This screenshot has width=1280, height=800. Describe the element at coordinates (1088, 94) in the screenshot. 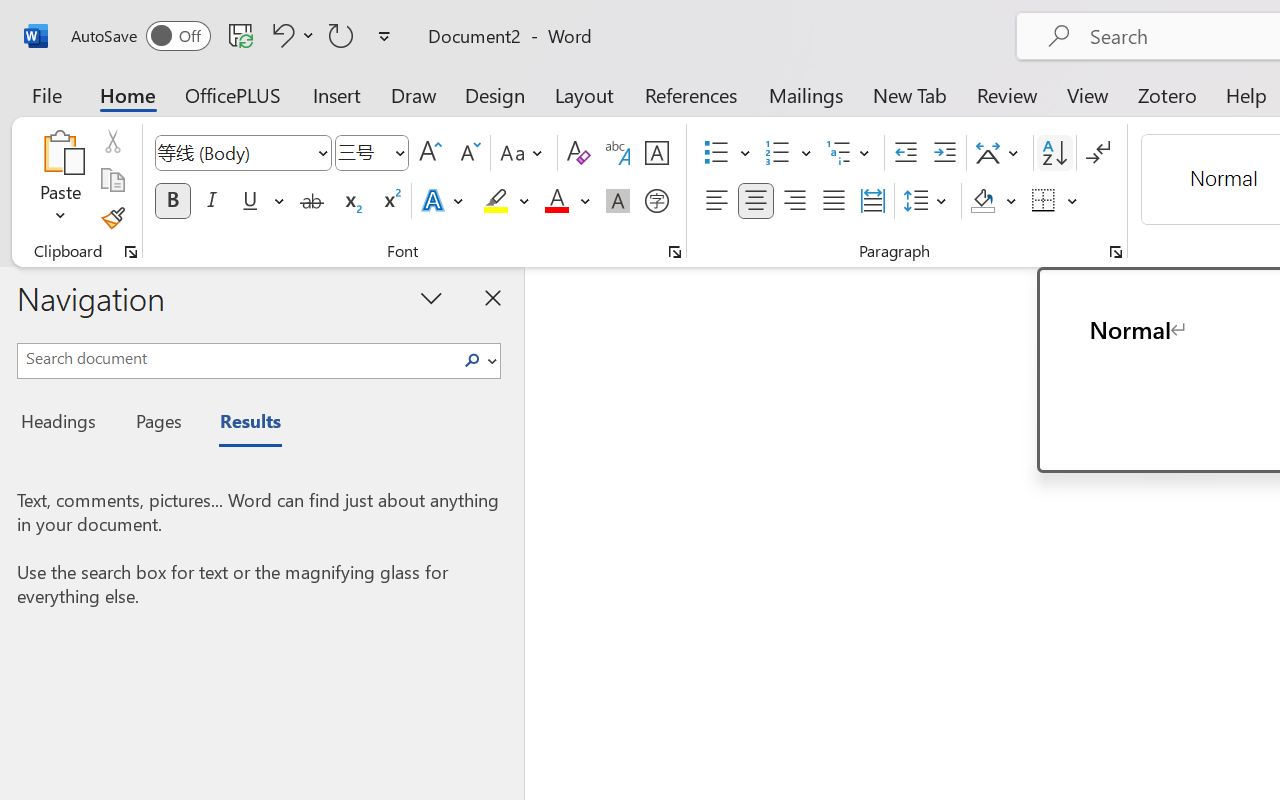

I see `View` at that location.